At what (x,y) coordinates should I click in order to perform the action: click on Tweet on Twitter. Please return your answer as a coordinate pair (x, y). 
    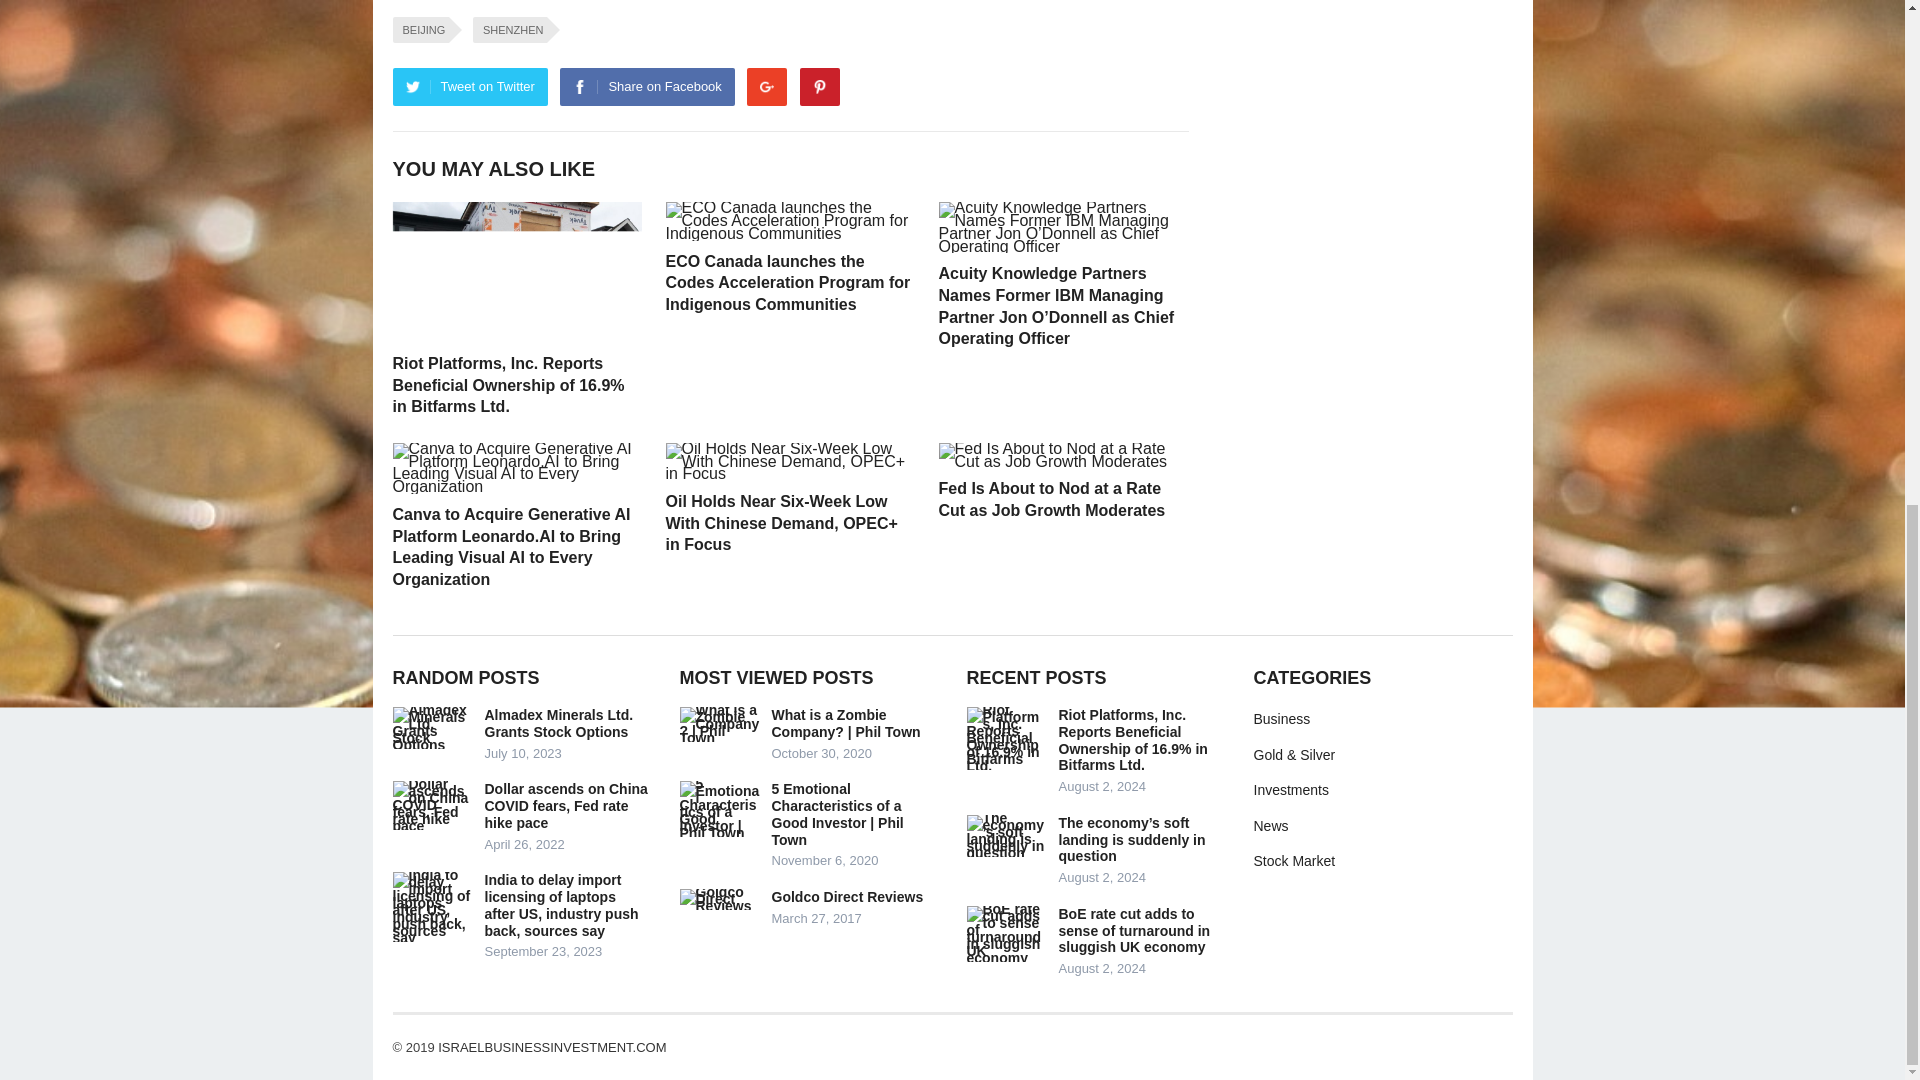
    Looking at the image, I should click on (469, 86).